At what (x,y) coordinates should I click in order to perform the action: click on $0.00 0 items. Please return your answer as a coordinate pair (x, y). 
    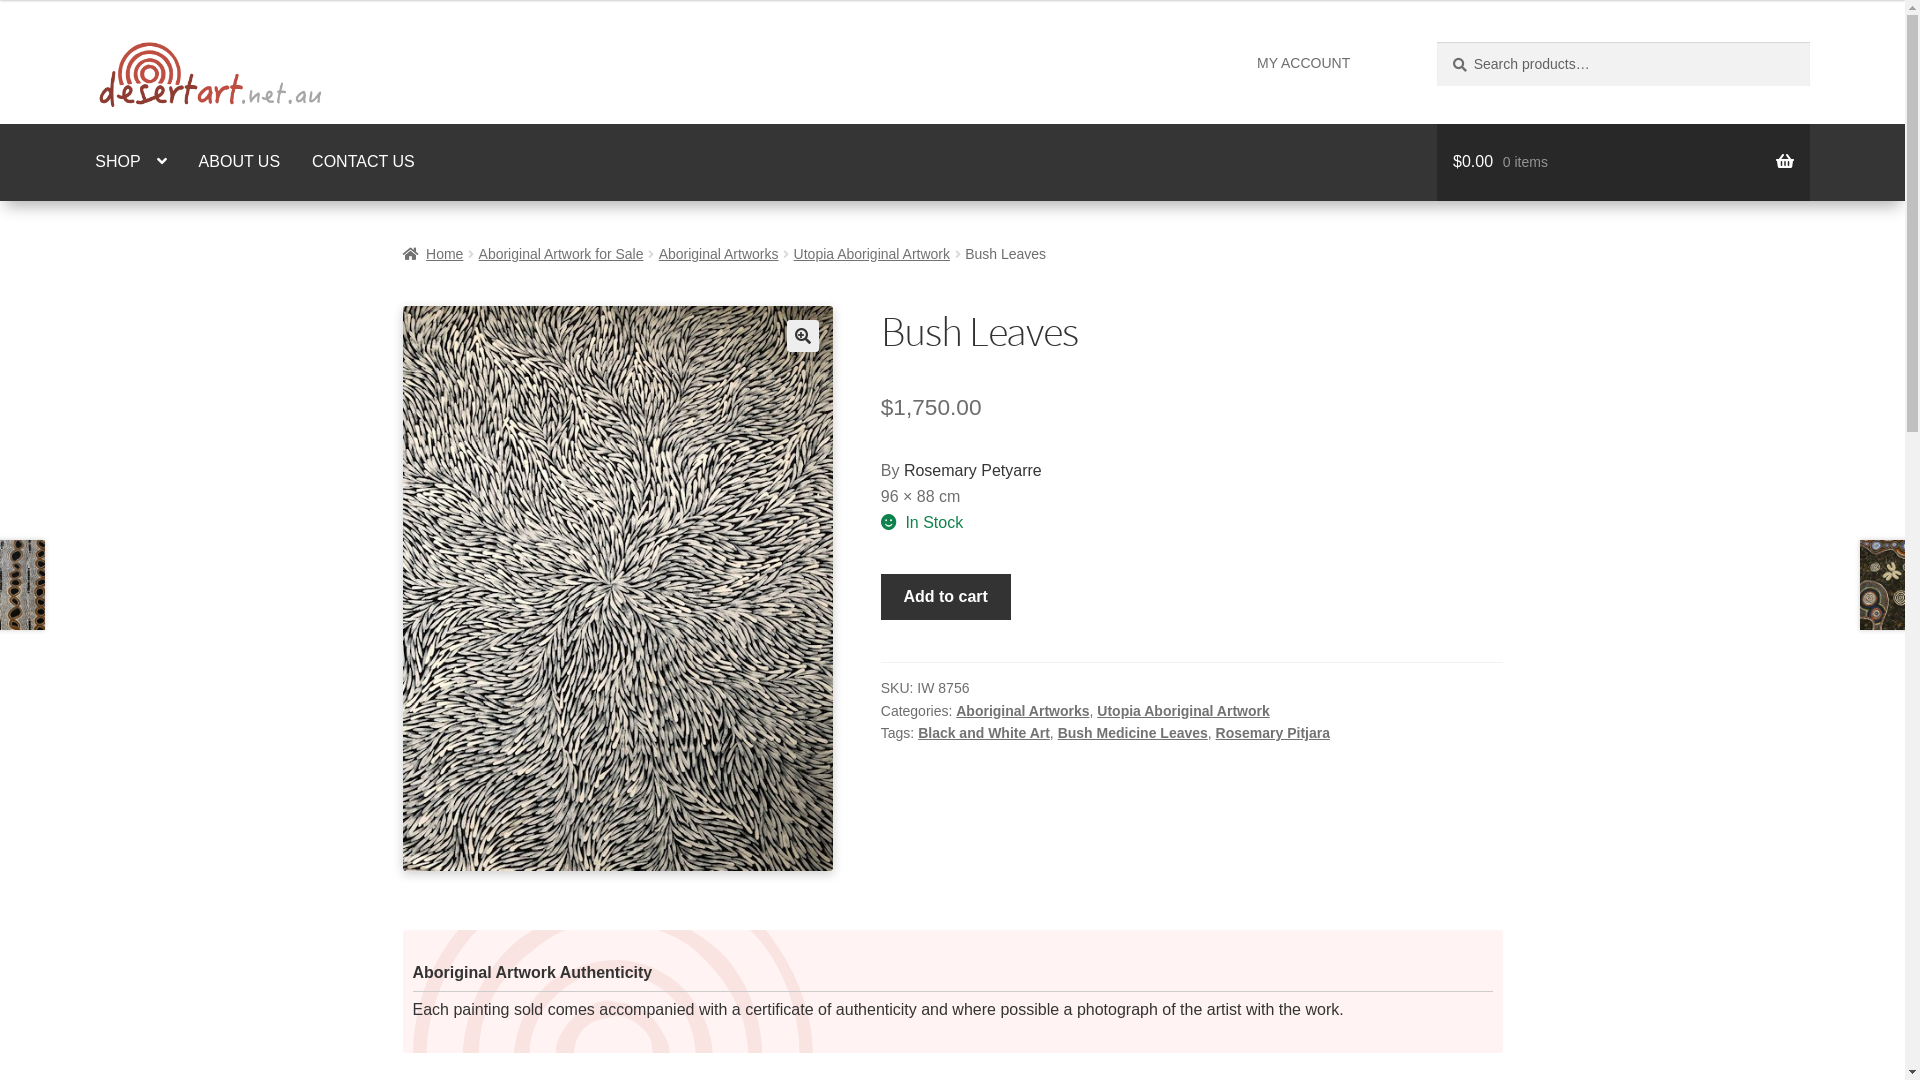
    Looking at the image, I should click on (1624, 163).